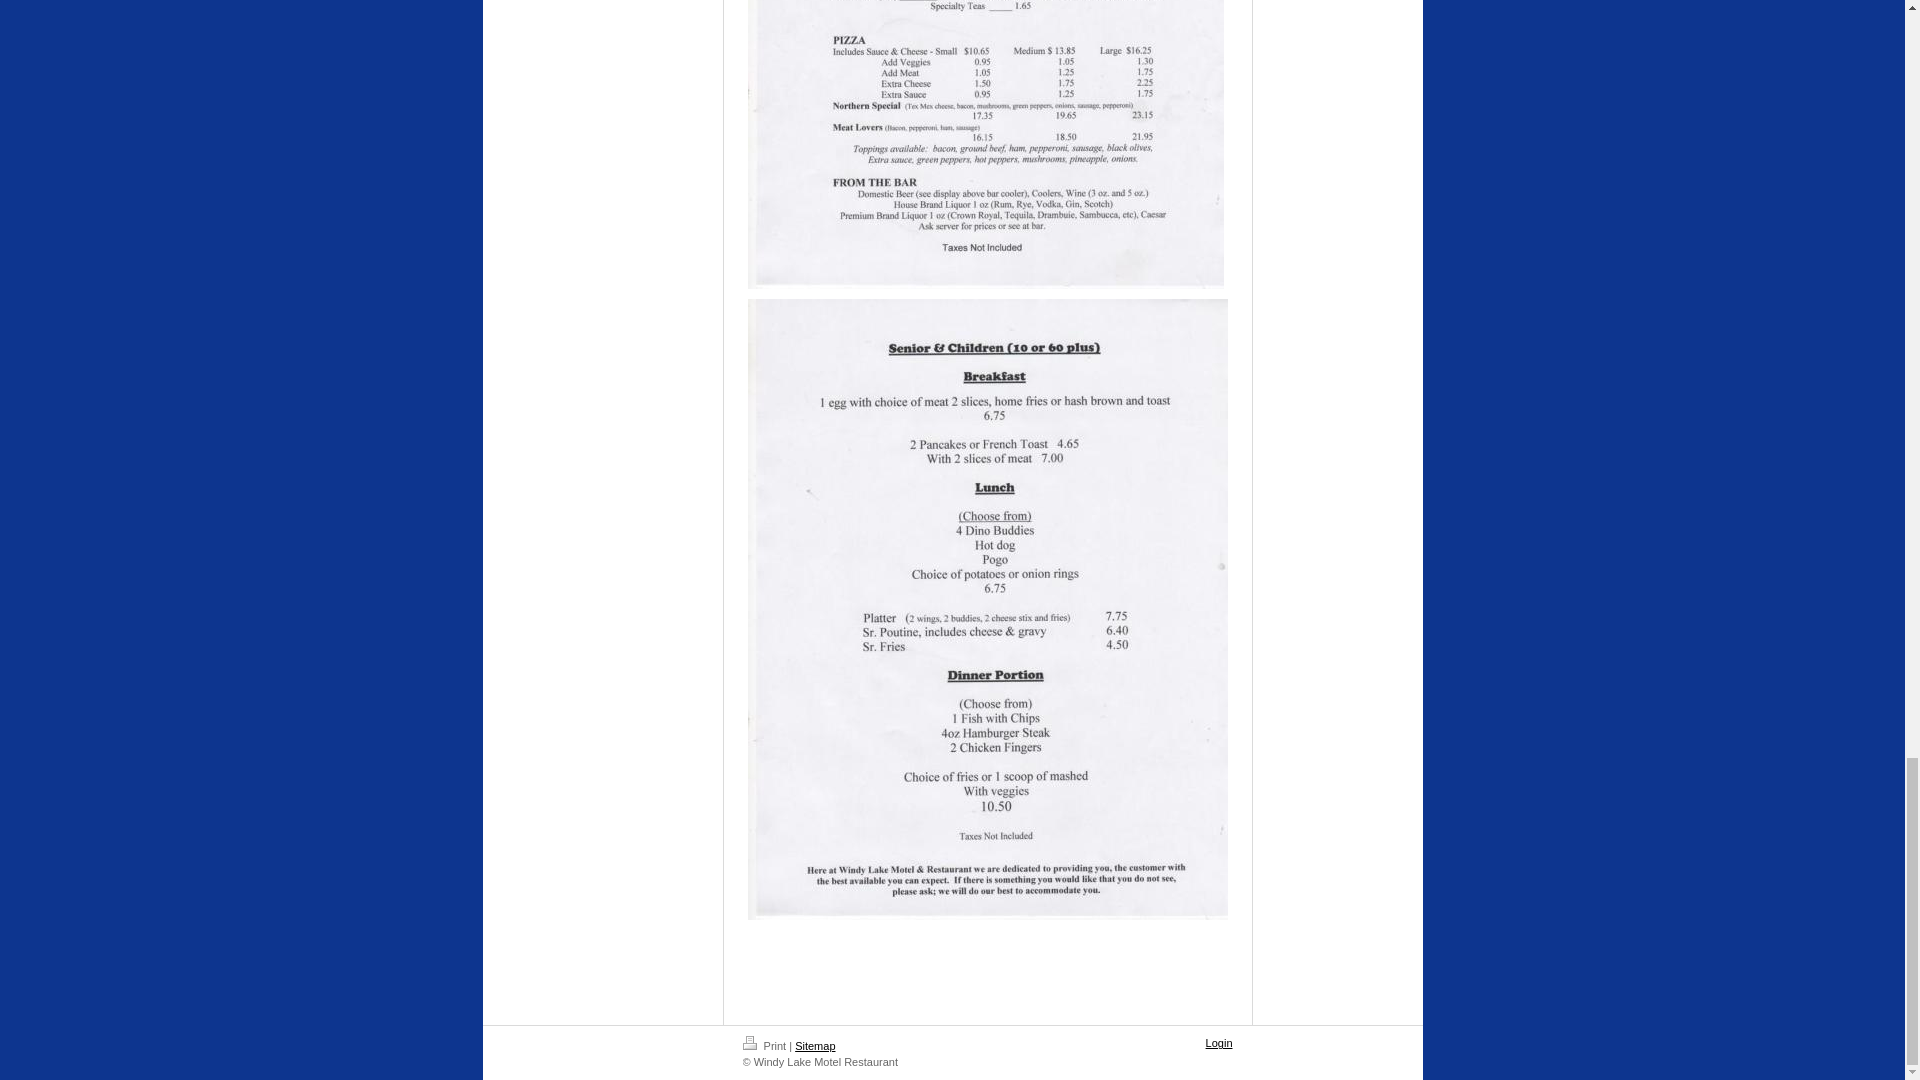 The width and height of the screenshot is (1920, 1080). What do you see at coordinates (814, 1046) in the screenshot?
I see `Sitemap` at bounding box center [814, 1046].